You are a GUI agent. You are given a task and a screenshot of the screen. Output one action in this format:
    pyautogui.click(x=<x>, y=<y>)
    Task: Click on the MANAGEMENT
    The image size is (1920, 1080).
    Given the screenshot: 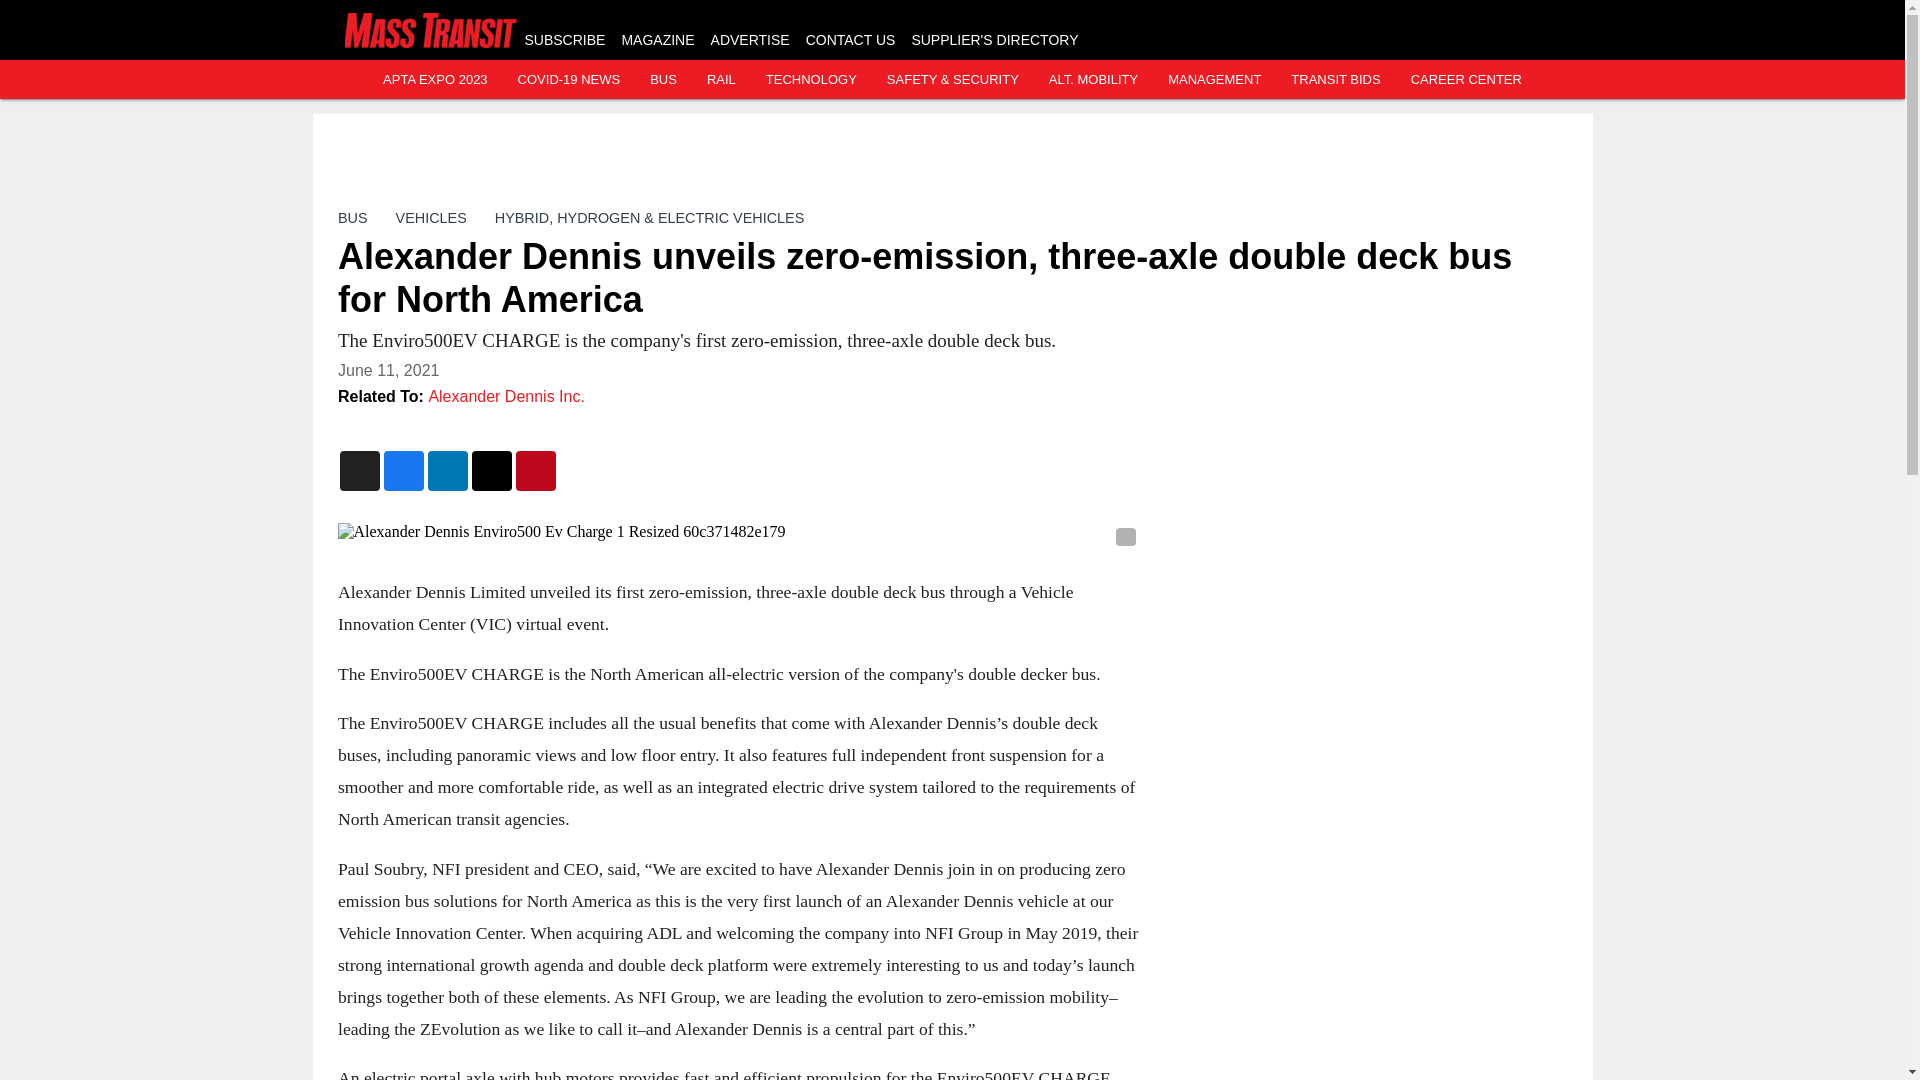 What is the action you would take?
    pyautogui.click(x=1214, y=80)
    